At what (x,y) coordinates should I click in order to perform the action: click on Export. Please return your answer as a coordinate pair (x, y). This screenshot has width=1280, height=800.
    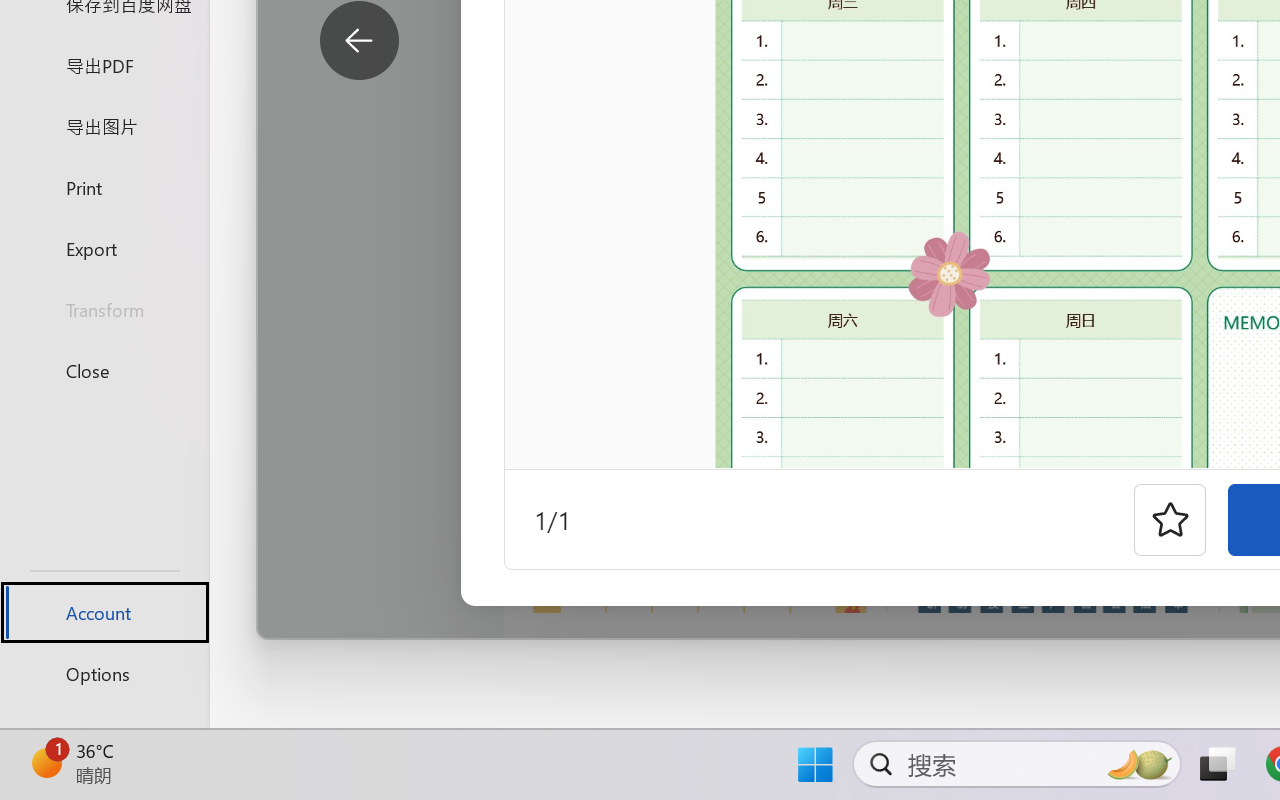
    Looking at the image, I should click on (104, 248).